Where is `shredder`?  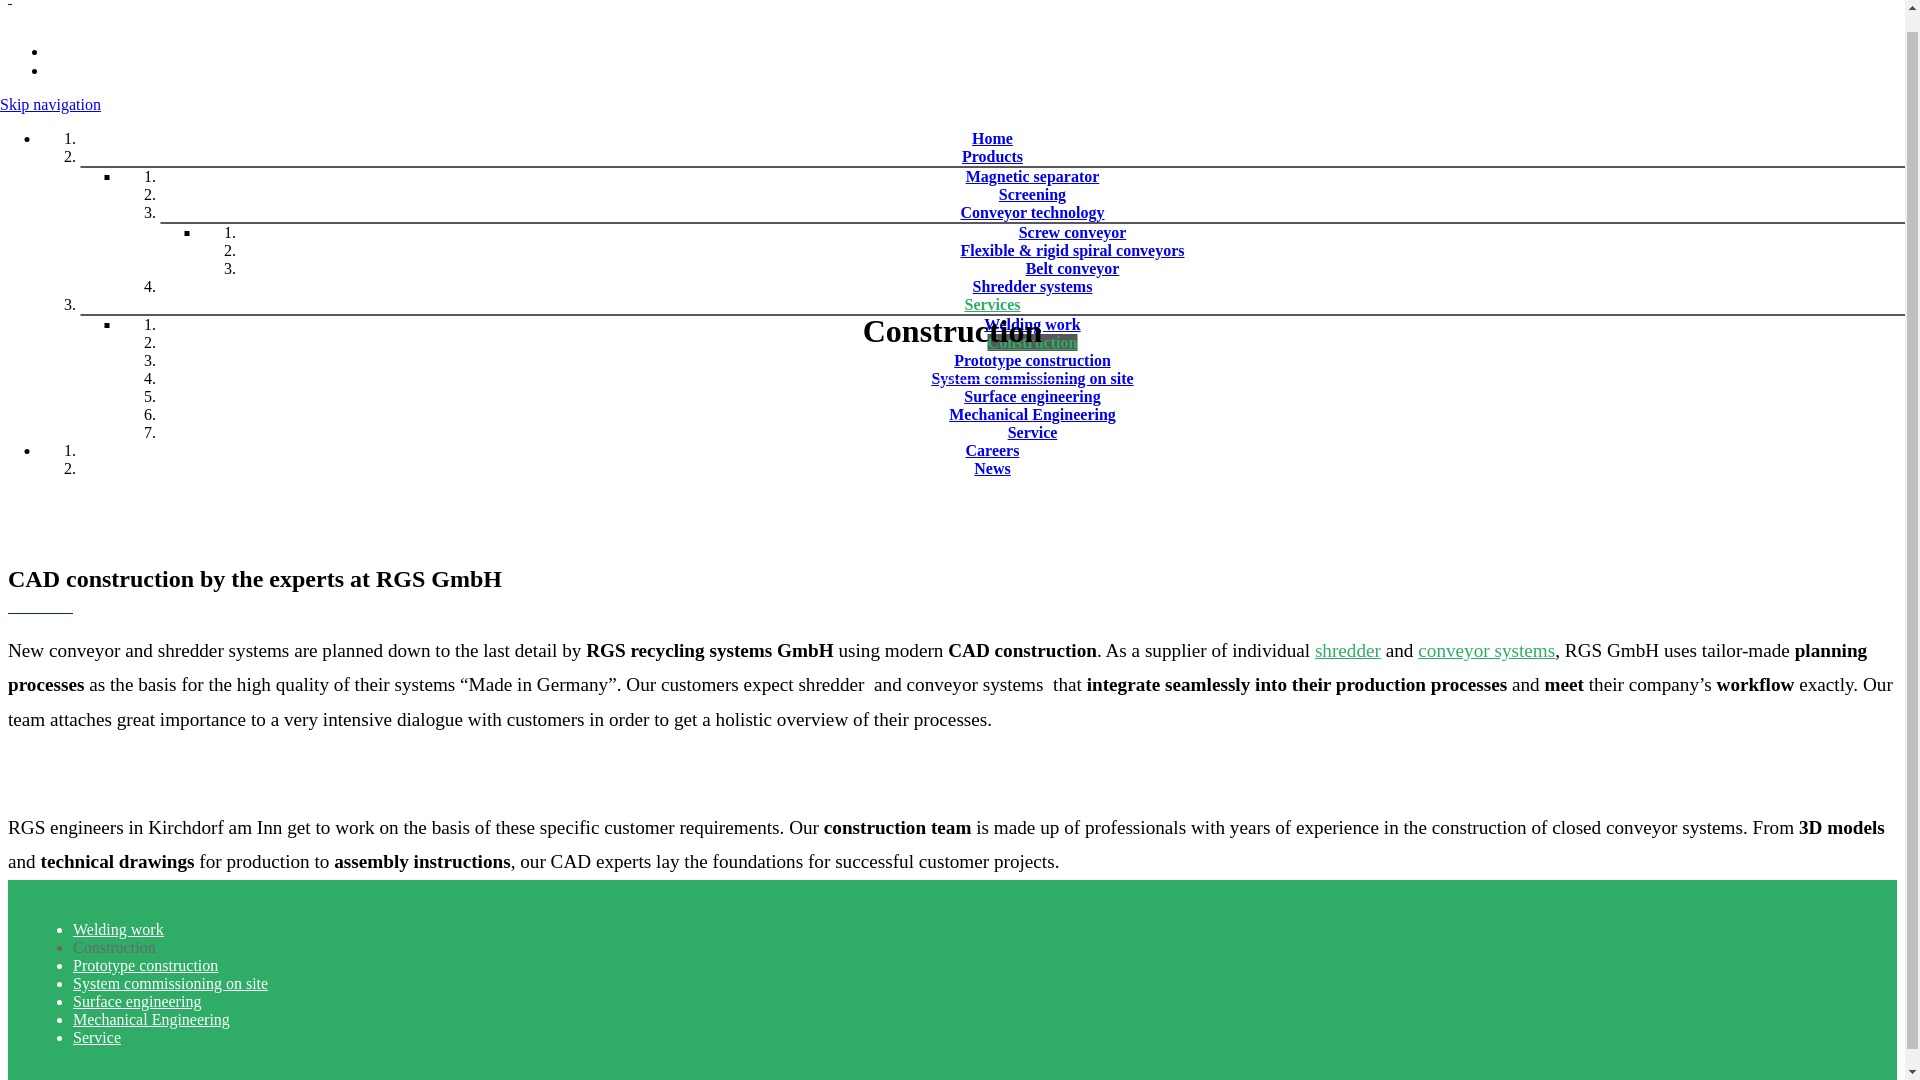 shredder is located at coordinates (1348, 650).